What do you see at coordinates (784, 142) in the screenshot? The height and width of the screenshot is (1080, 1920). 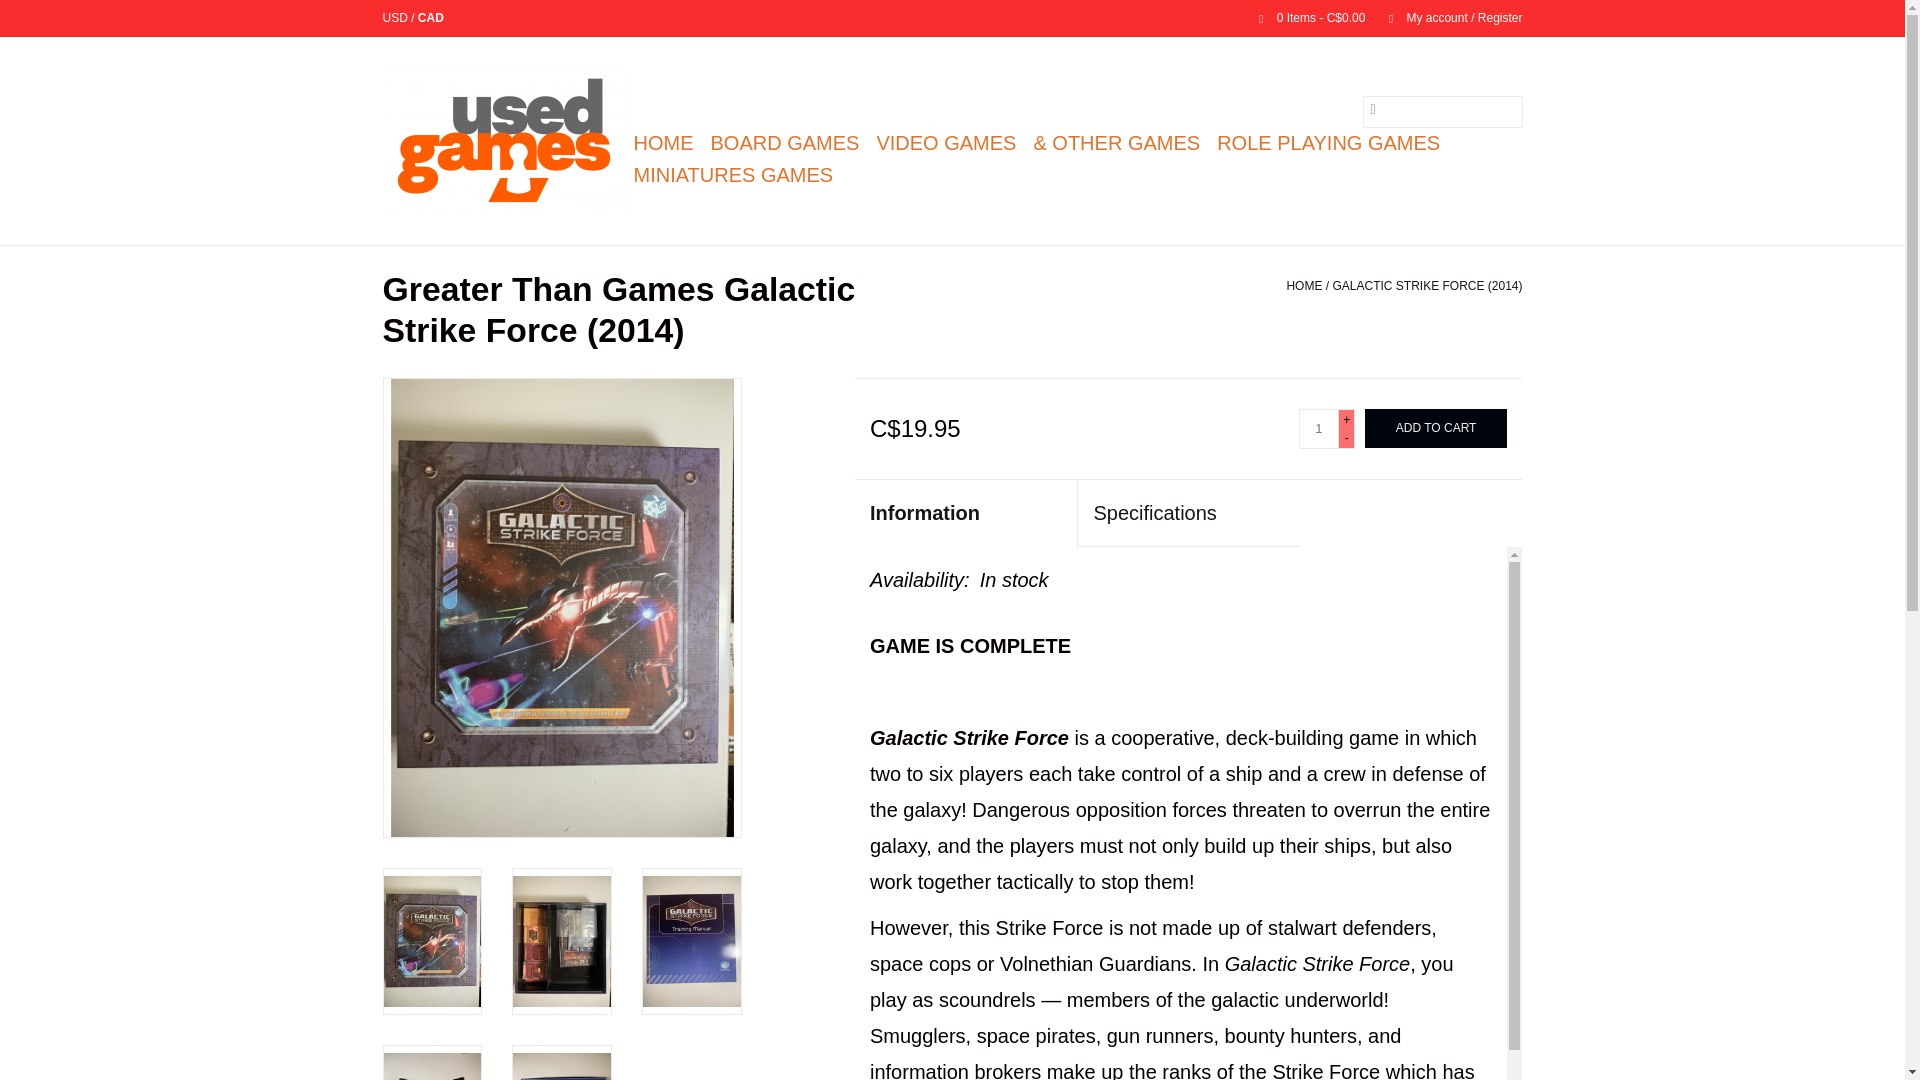 I see `BOARD GAMES` at bounding box center [784, 142].